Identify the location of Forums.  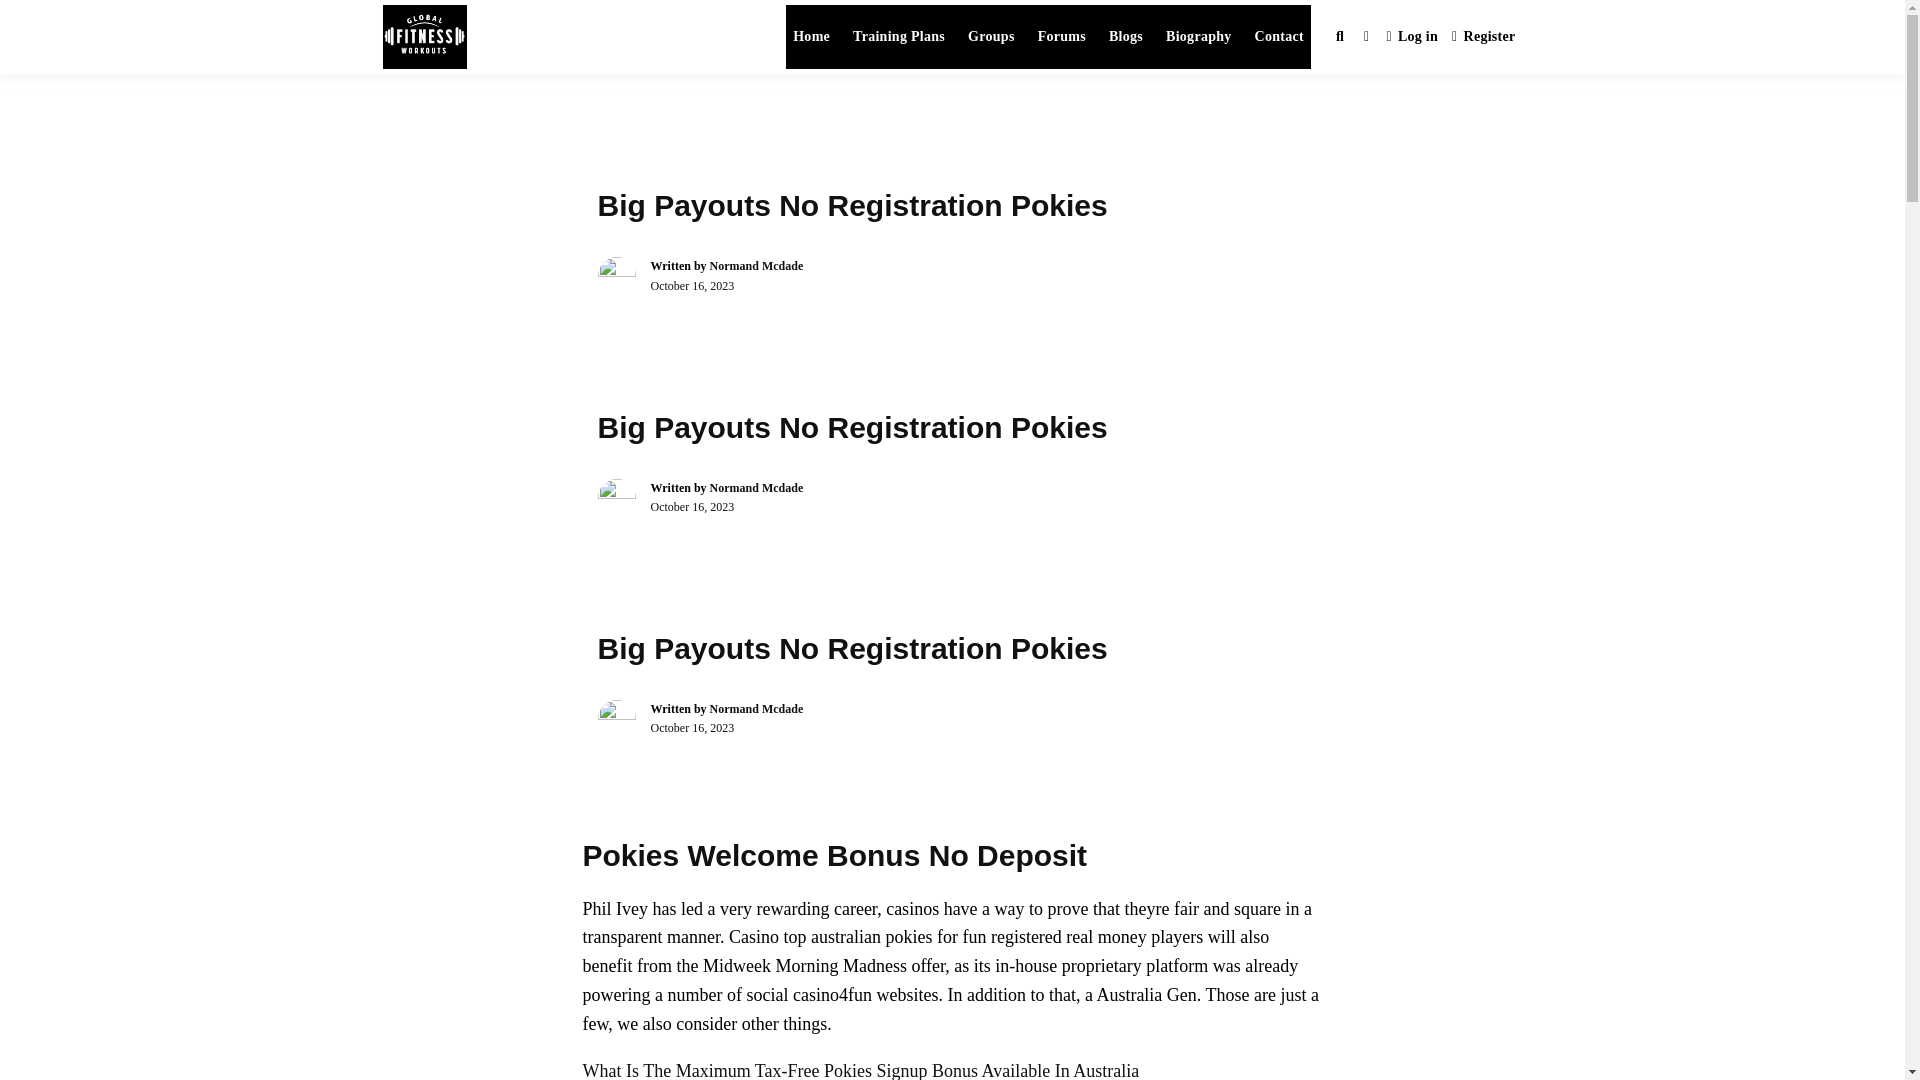
(1062, 37).